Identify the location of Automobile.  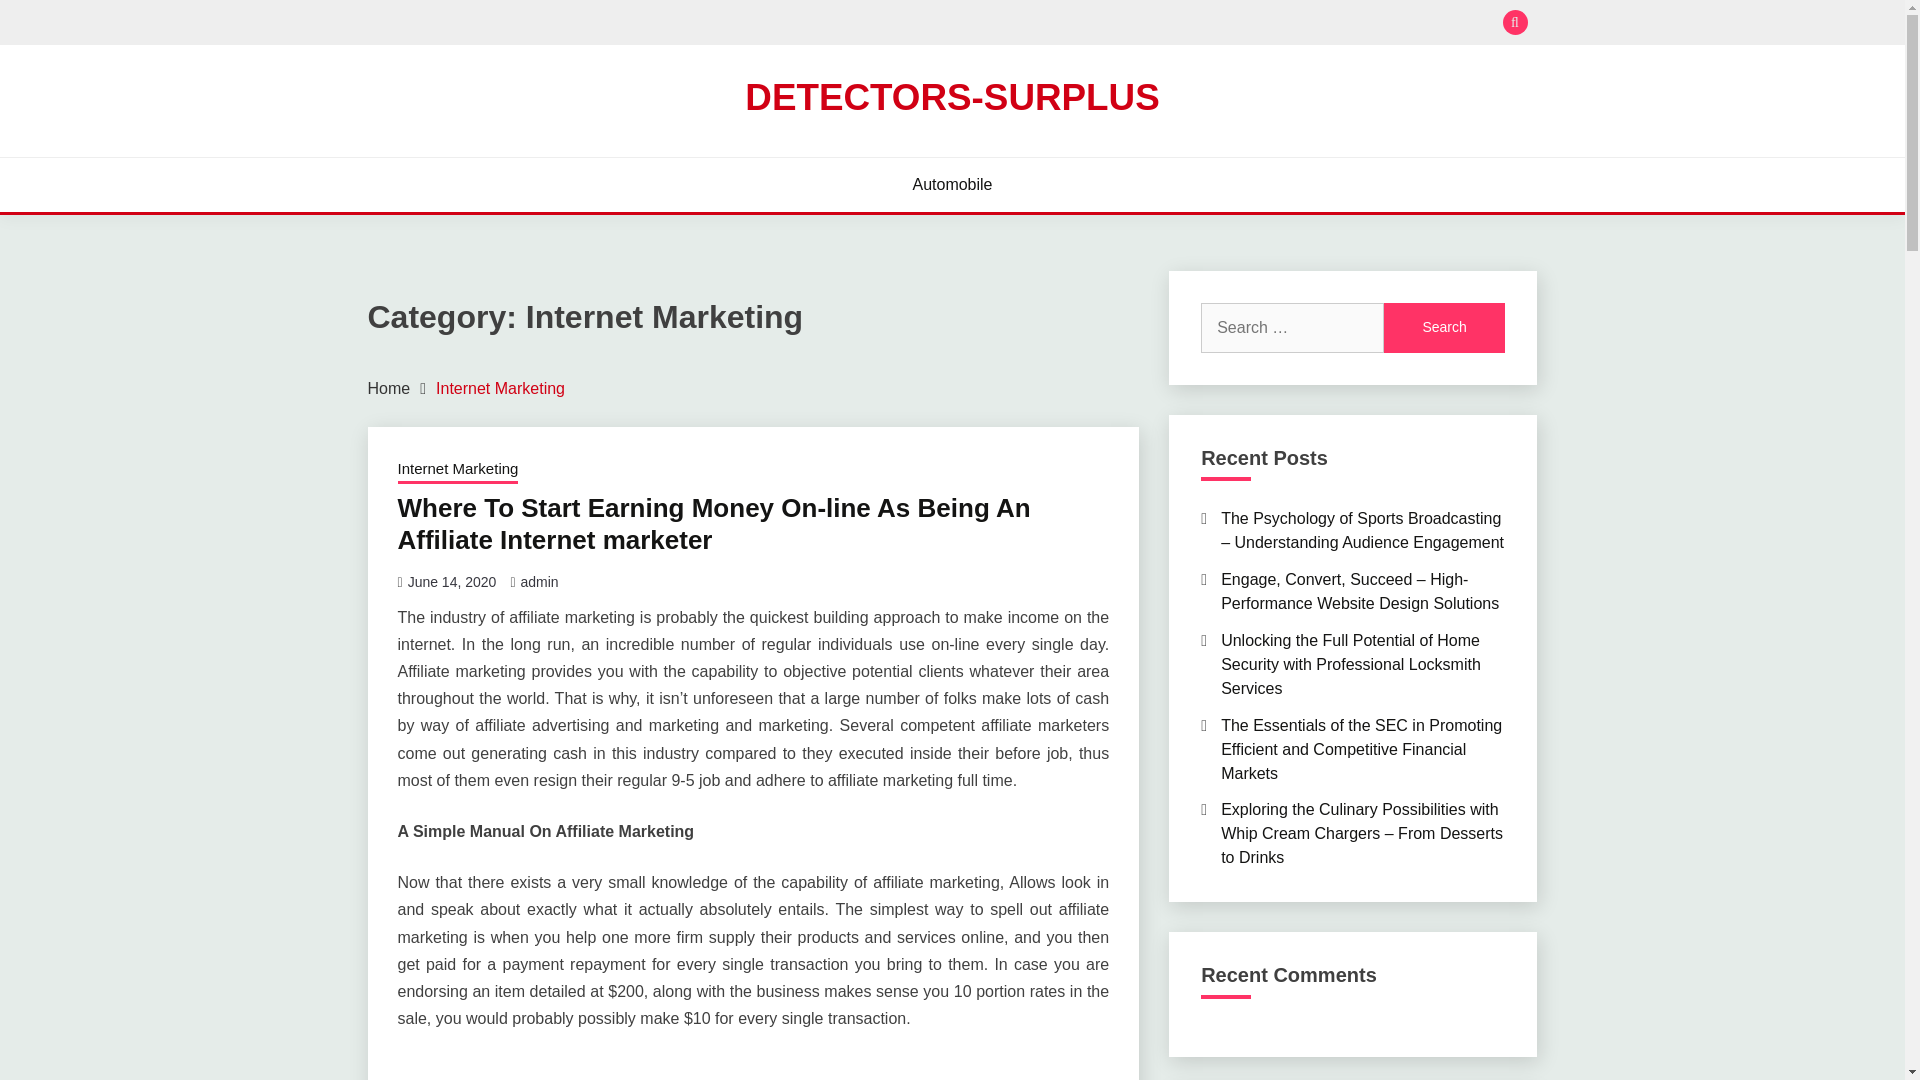
(952, 184).